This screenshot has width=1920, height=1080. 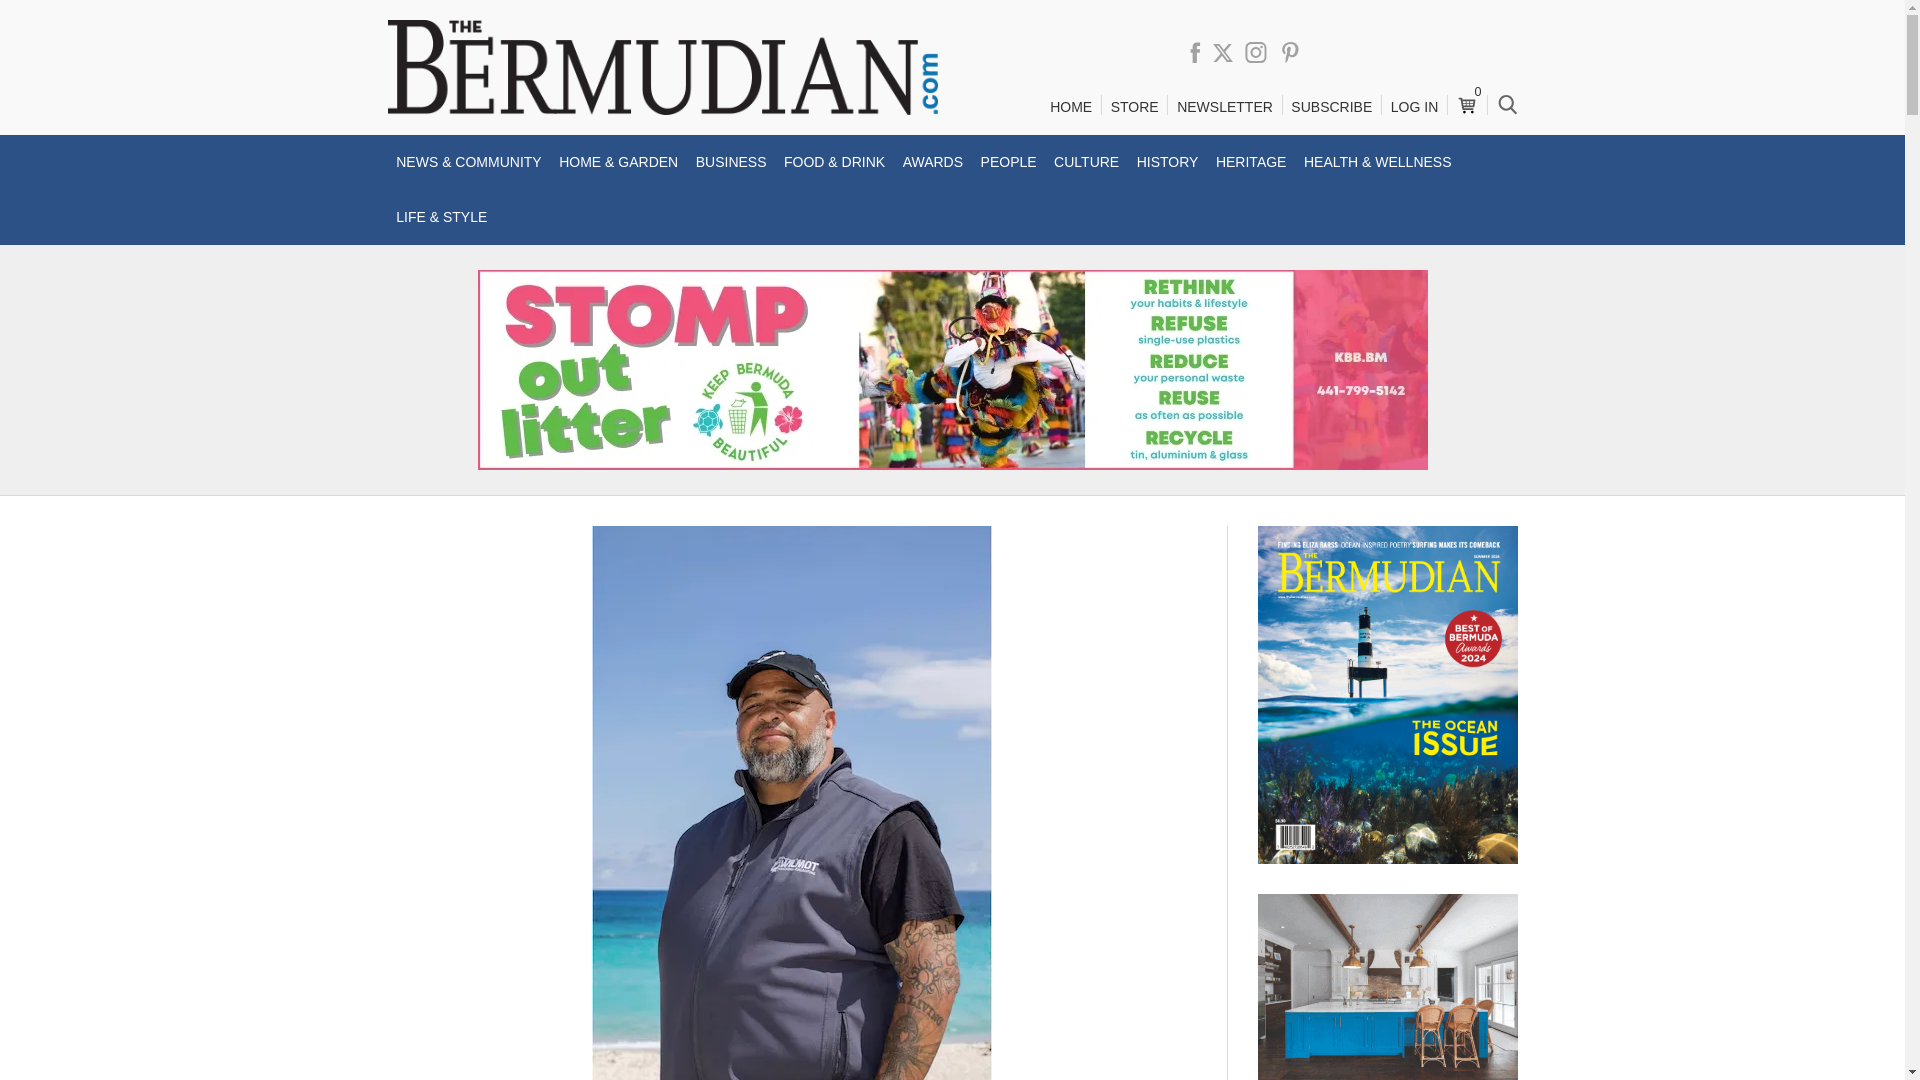 I want to click on NEWSLETTER, so click(x=1224, y=107).